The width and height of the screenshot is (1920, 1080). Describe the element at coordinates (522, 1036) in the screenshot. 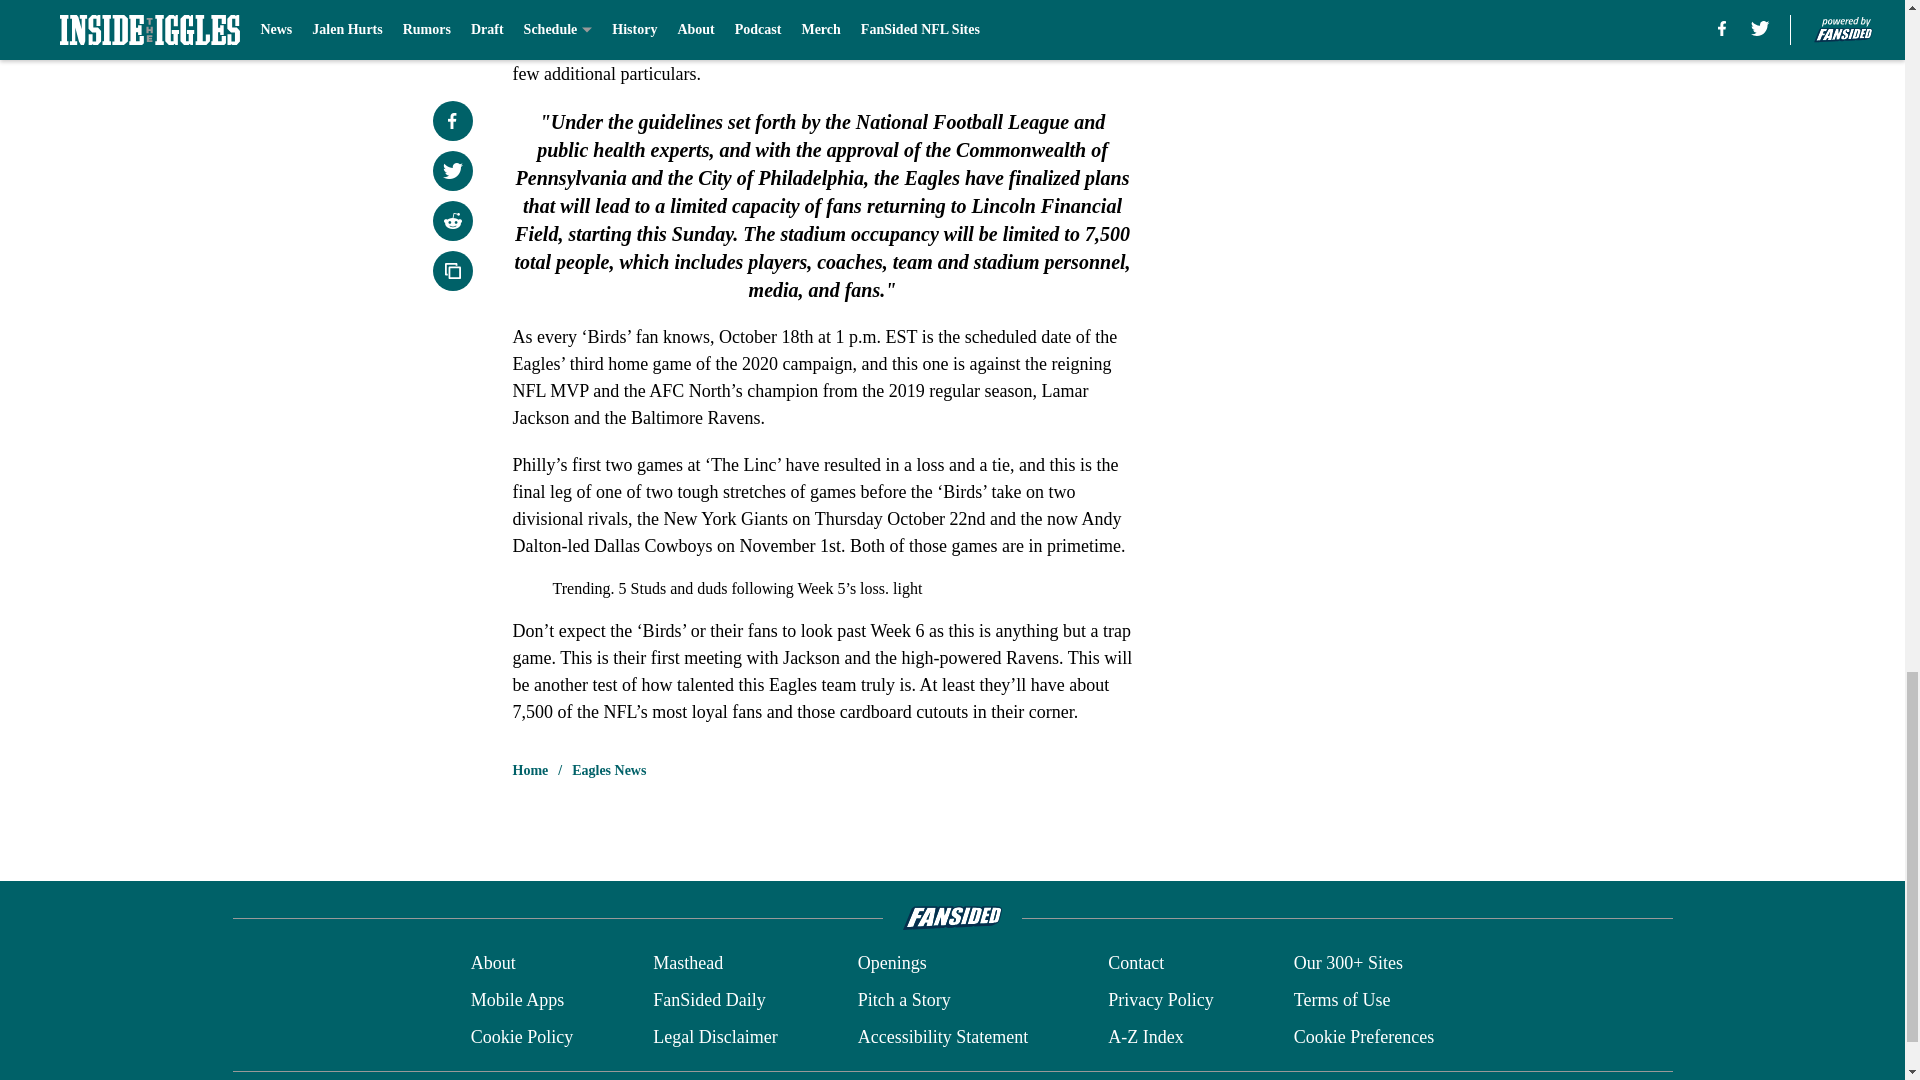

I see `Cookie Policy` at that location.